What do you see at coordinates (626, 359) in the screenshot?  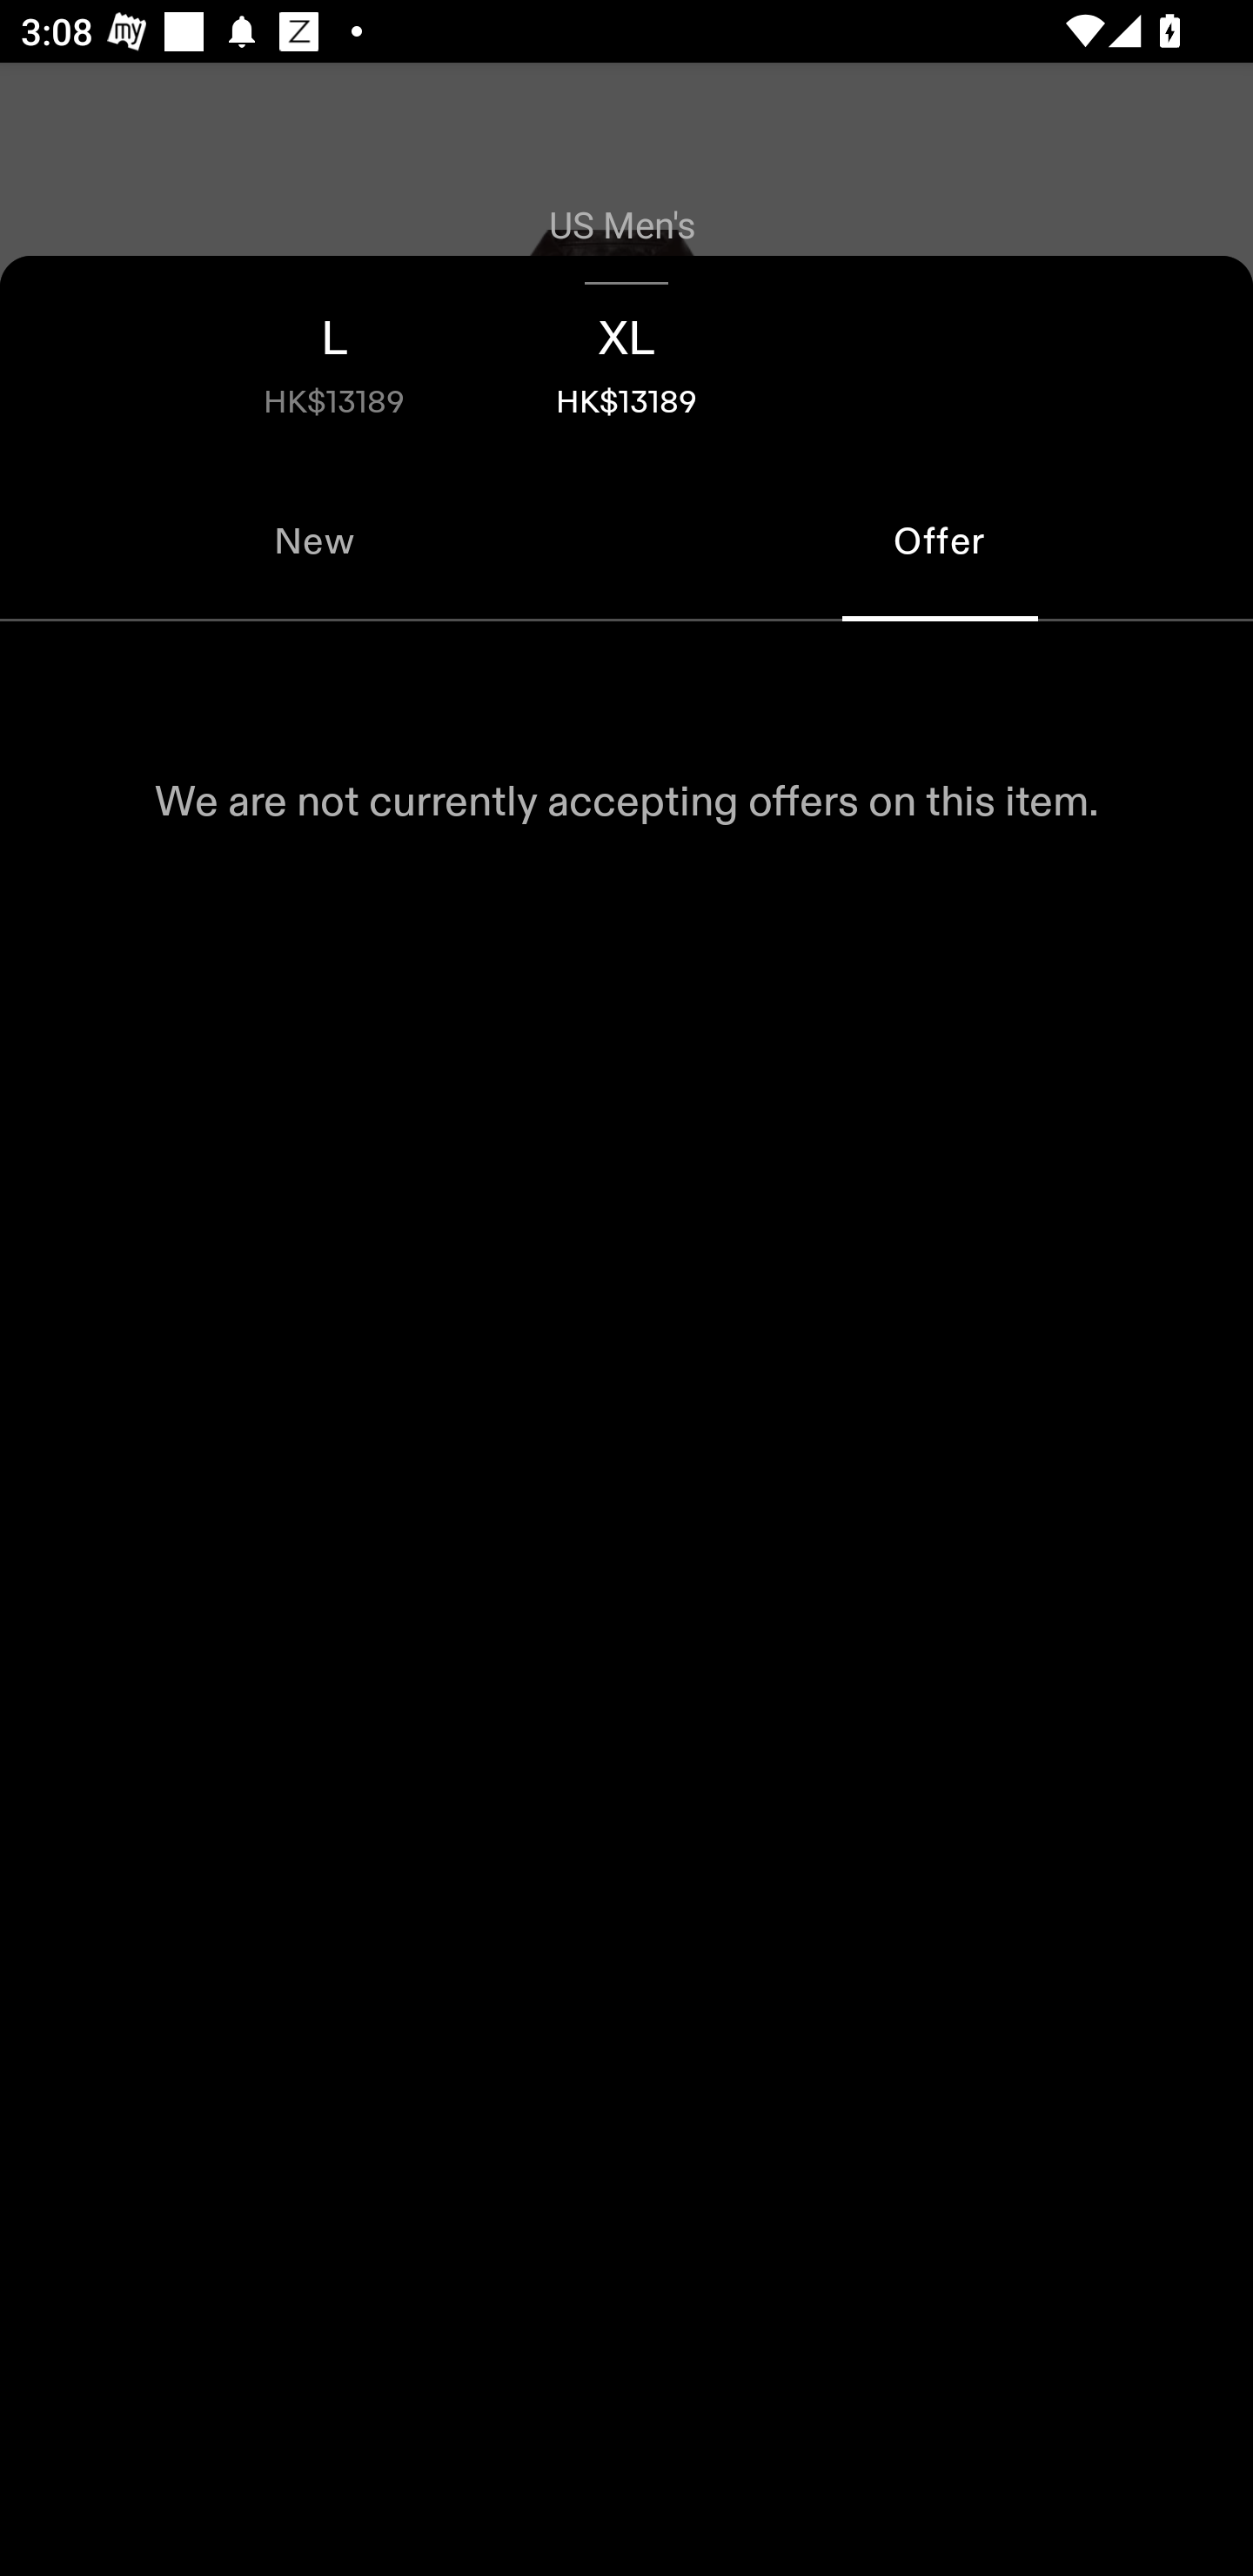 I see `XL HK$13189` at bounding box center [626, 359].